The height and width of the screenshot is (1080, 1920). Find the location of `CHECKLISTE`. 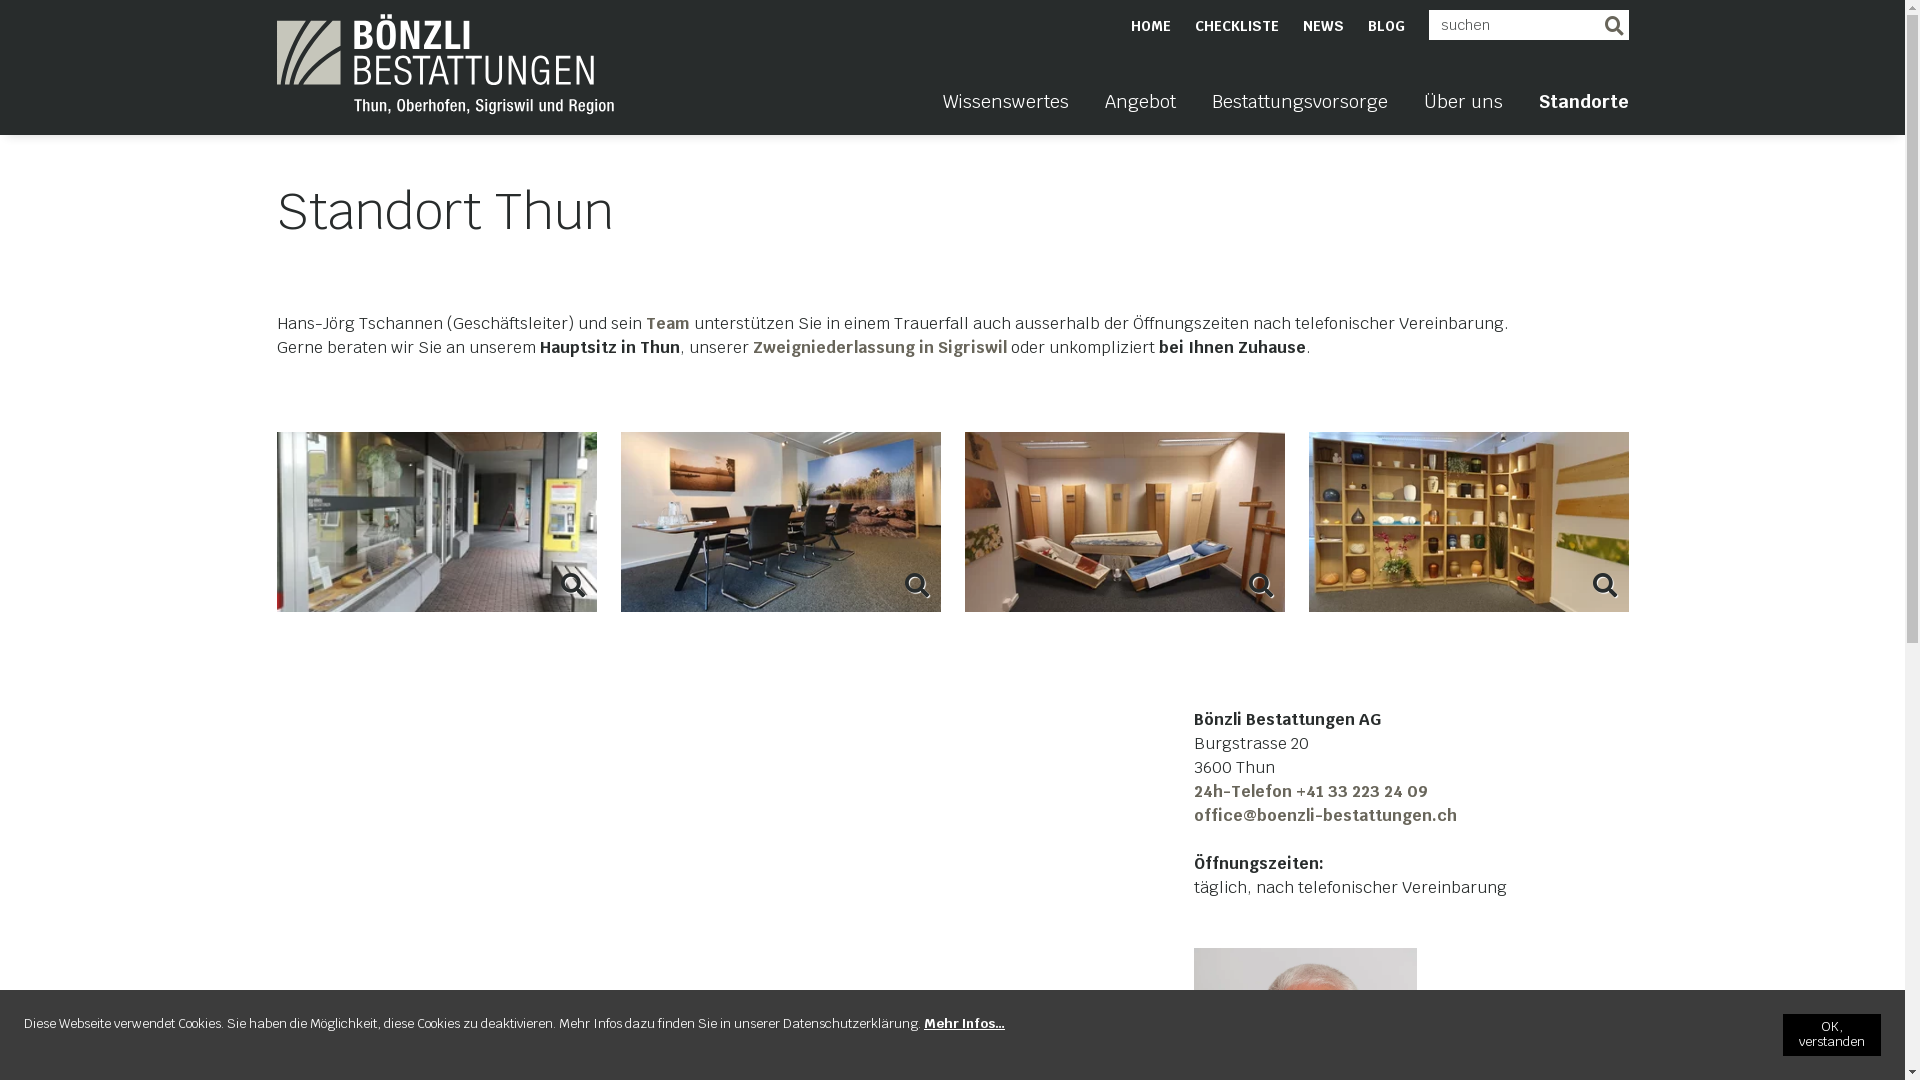

CHECKLISTE is located at coordinates (1236, 26).